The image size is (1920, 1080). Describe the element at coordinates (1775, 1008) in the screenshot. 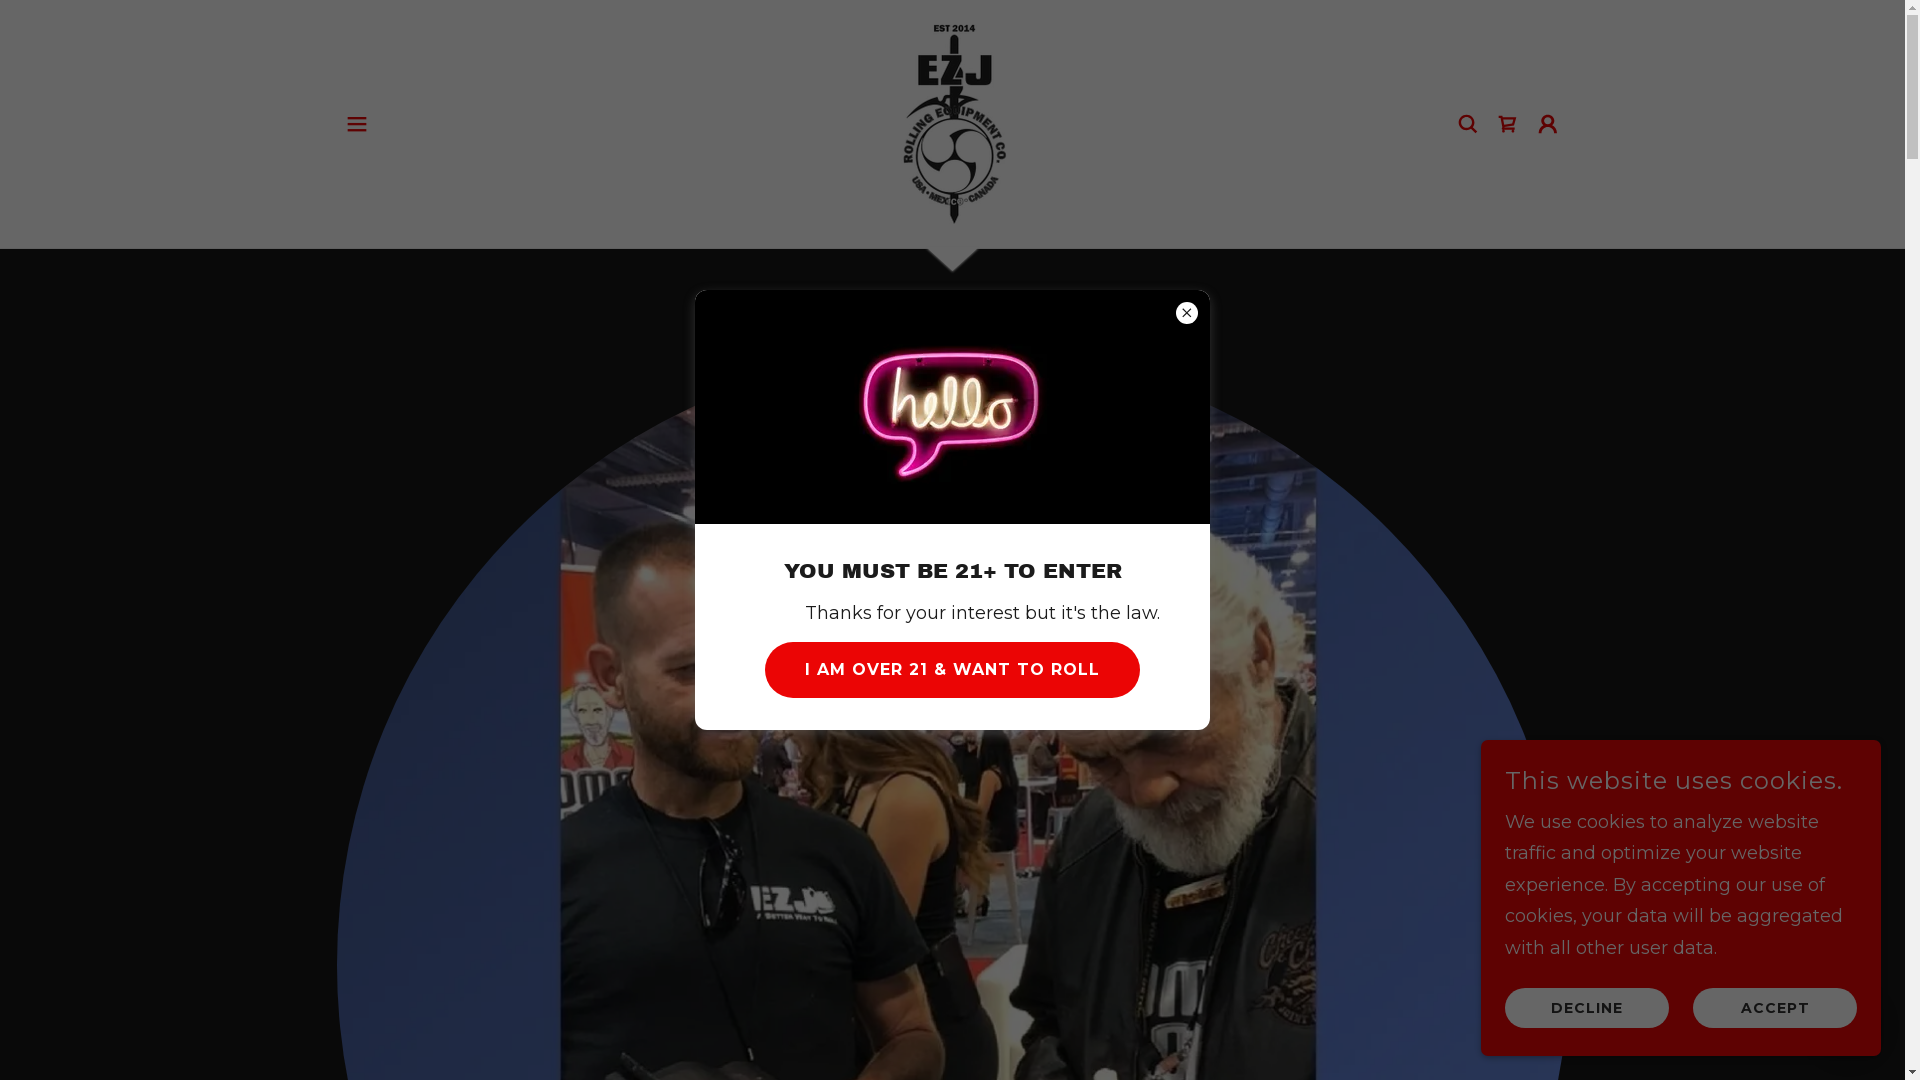

I see `ACCEPT` at that location.